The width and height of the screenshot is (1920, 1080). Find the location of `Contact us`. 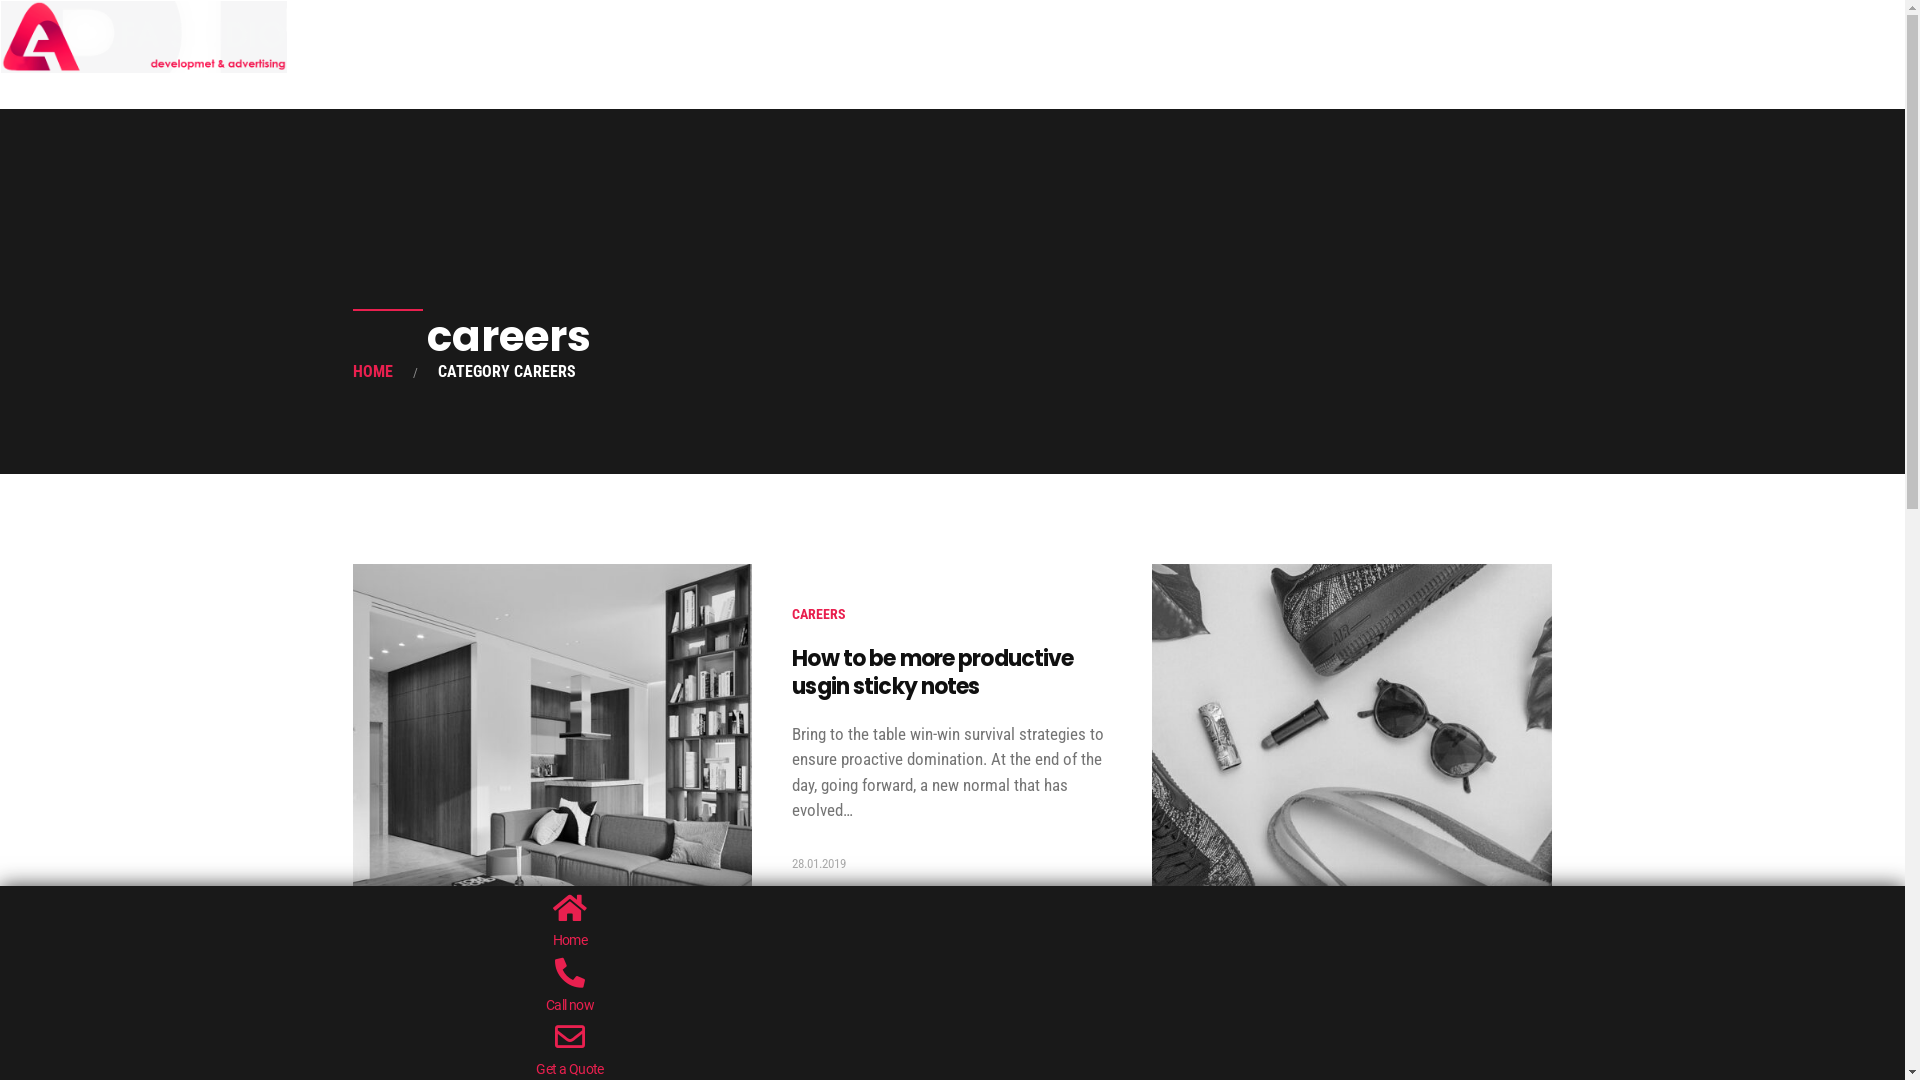

Contact us is located at coordinates (723, 92).